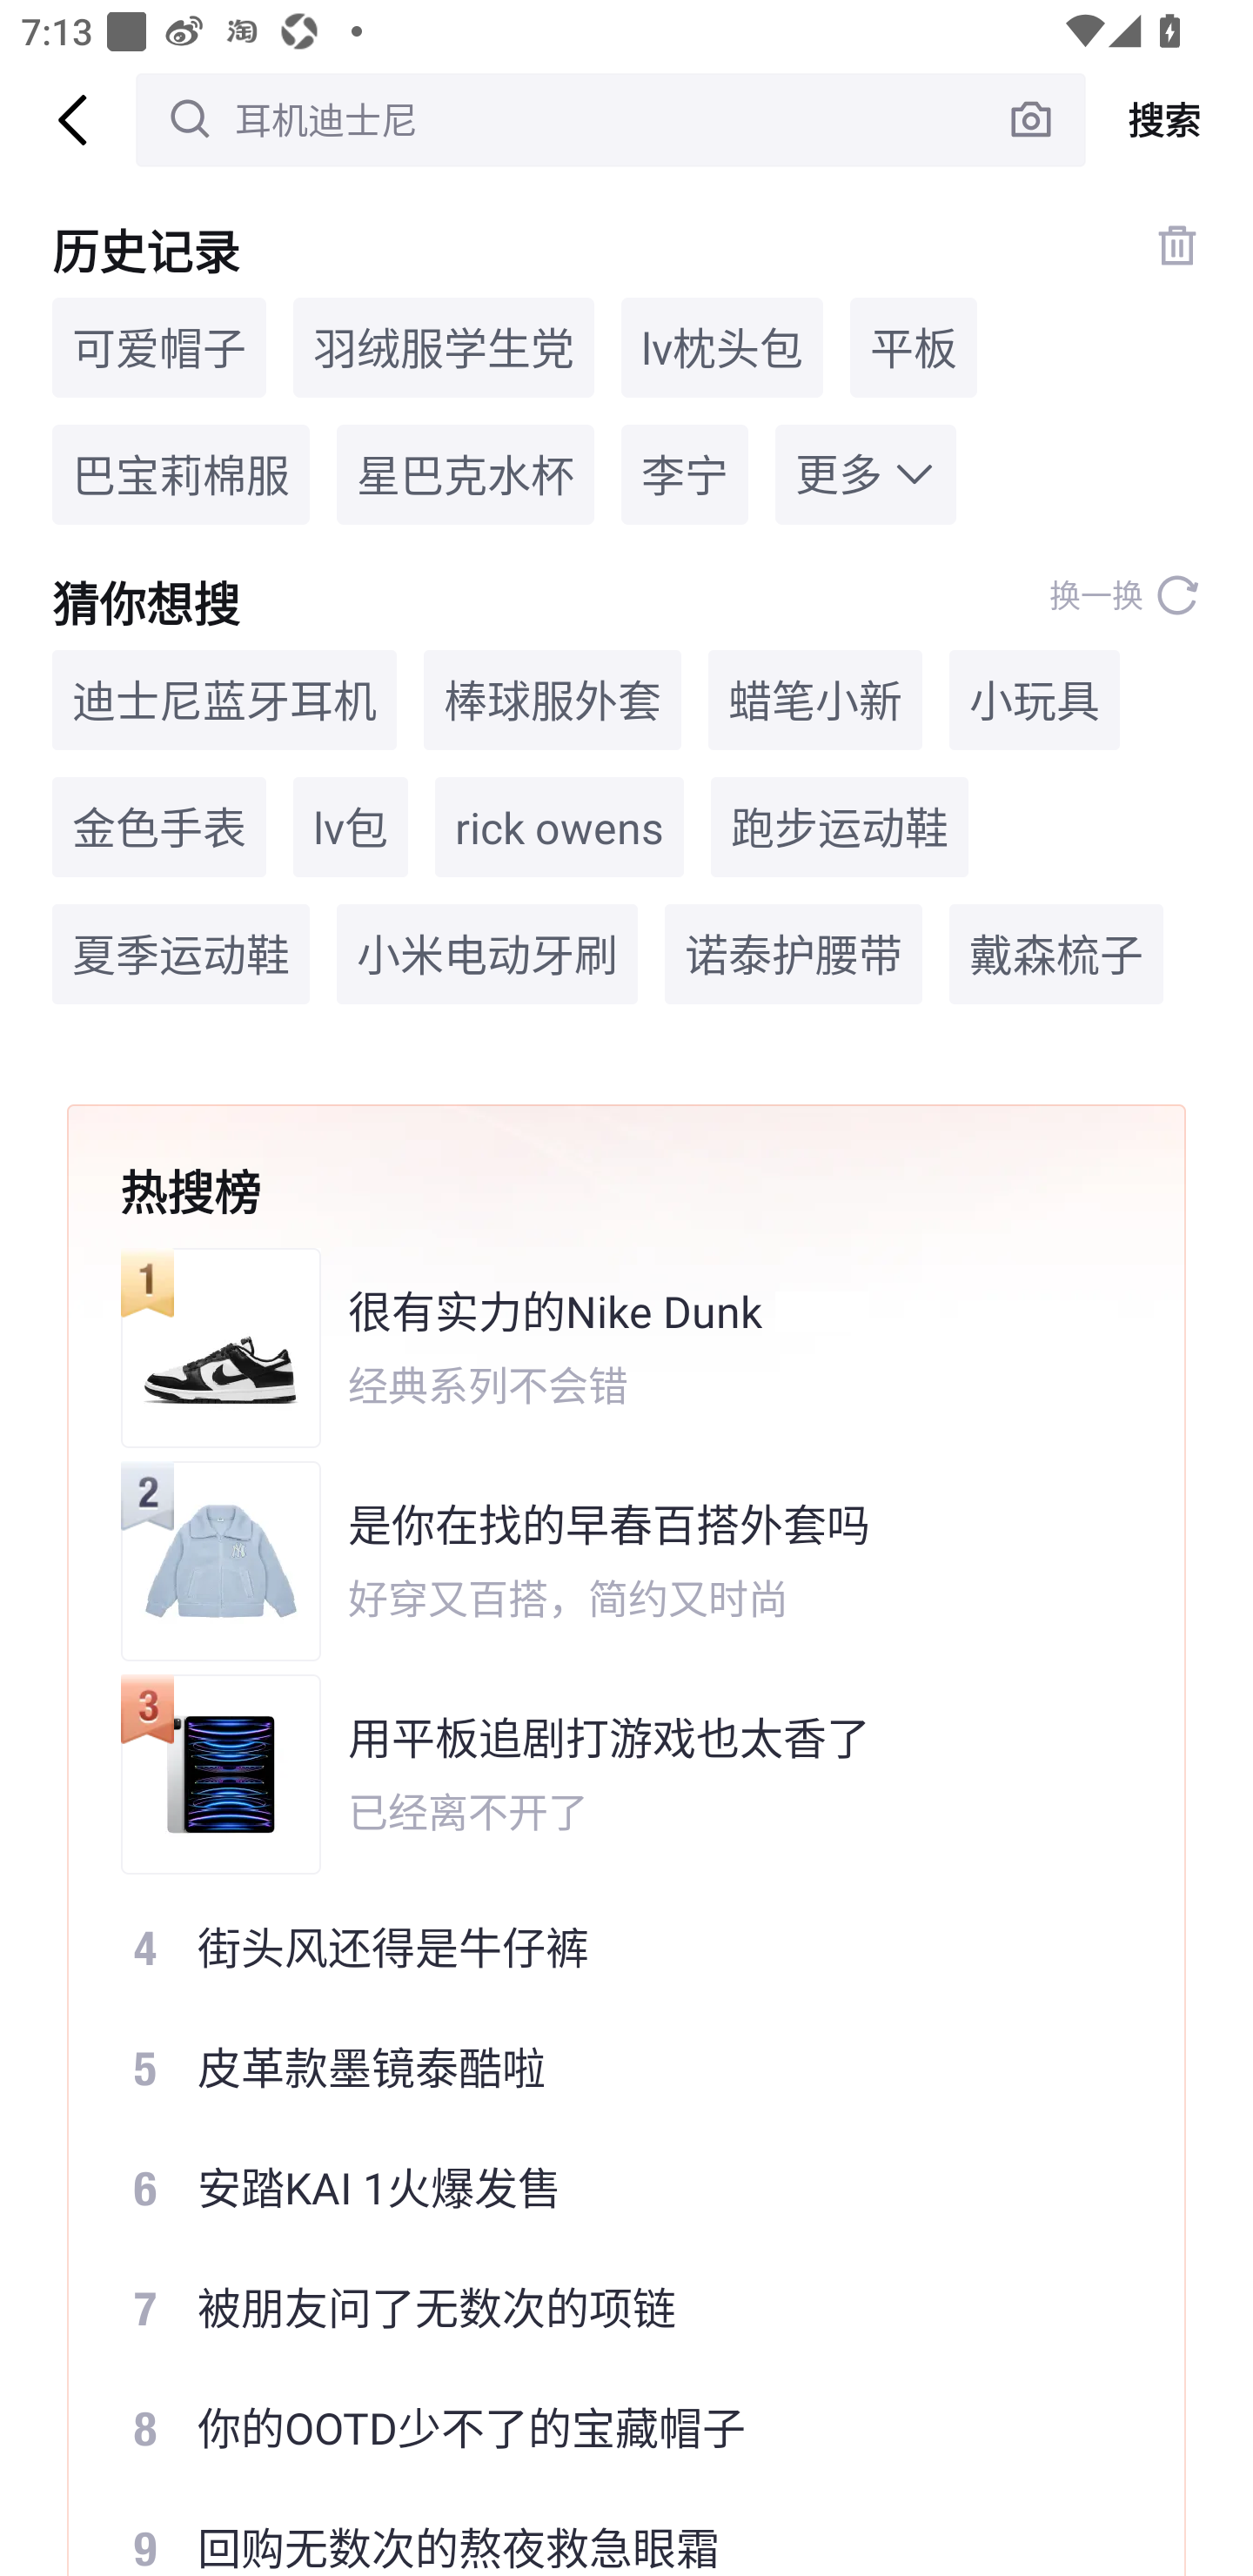 This screenshot has width=1253, height=2576. I want to click on 9 回购无数次的熬夜救急眼霜, so click(606, 2532).